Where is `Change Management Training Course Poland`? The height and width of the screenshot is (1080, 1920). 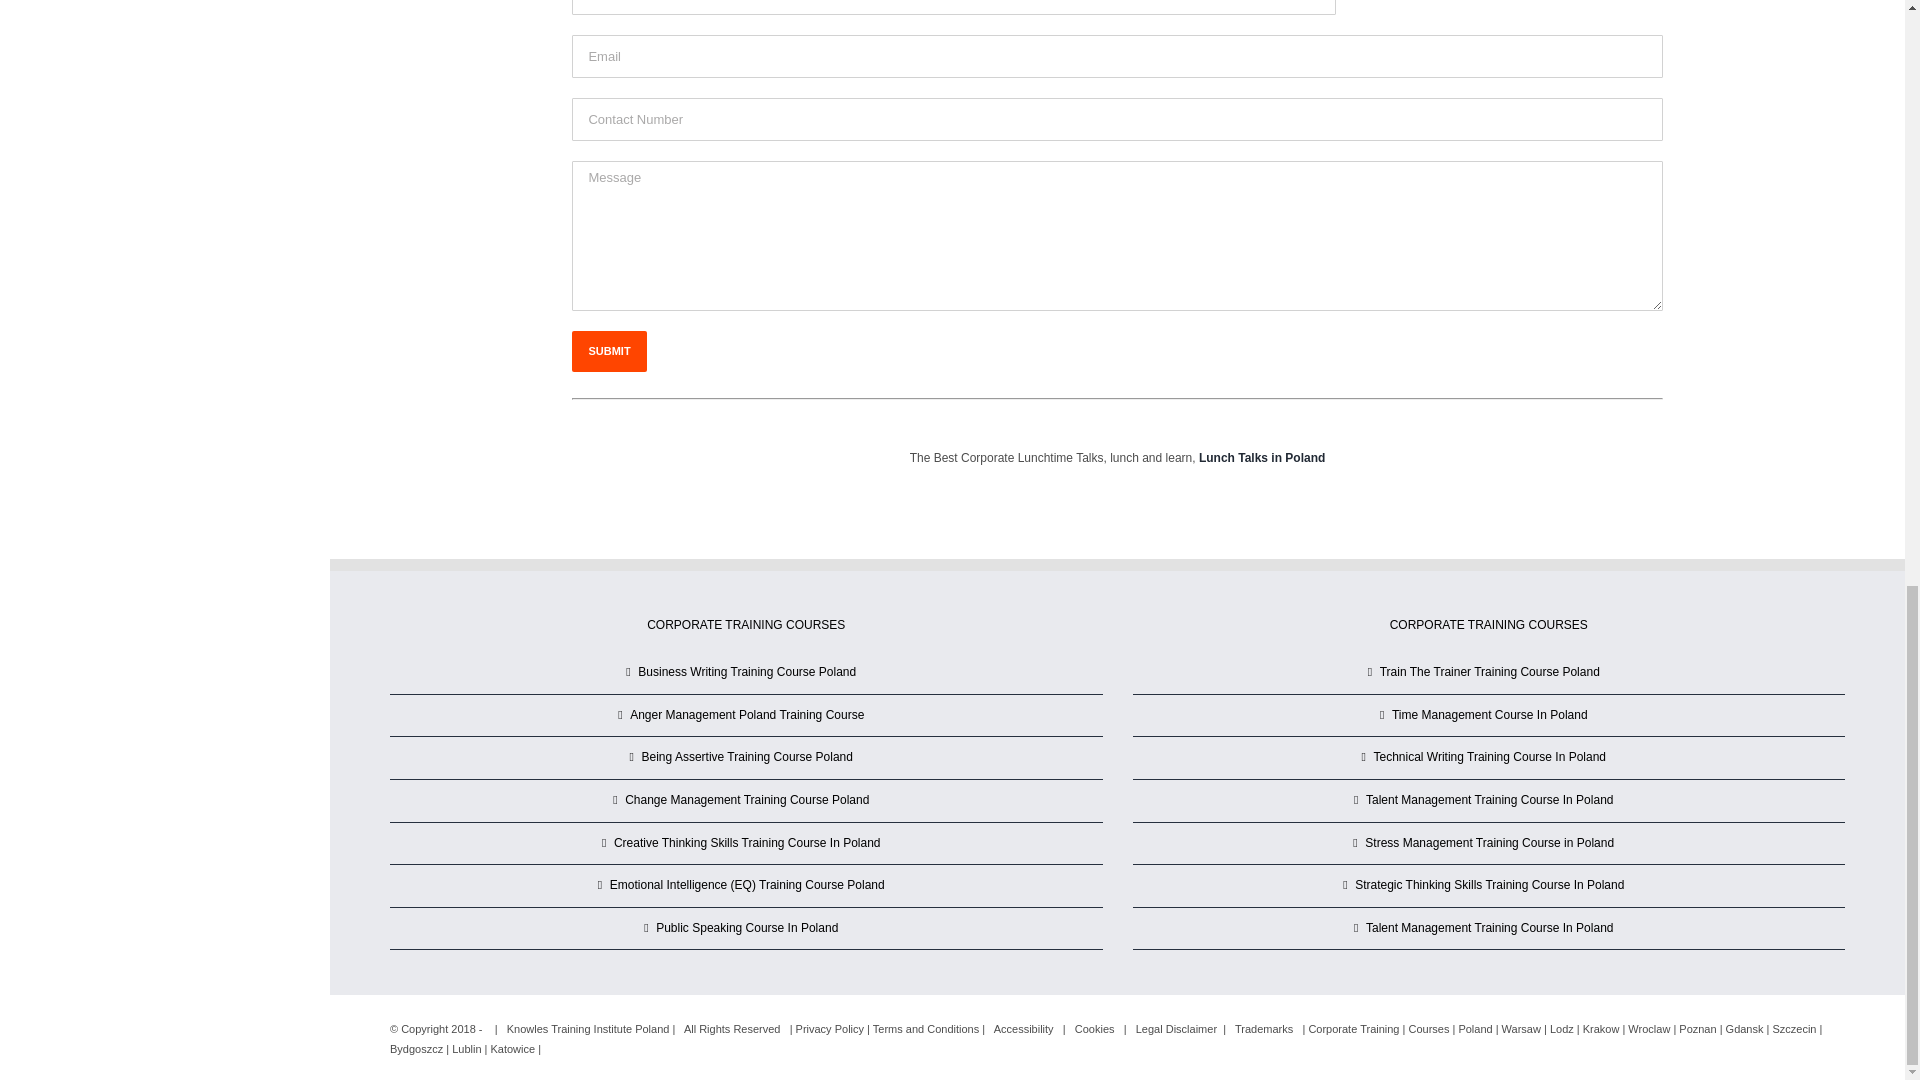 Change Management Training Course Poland is located at coordinates (746, 800).